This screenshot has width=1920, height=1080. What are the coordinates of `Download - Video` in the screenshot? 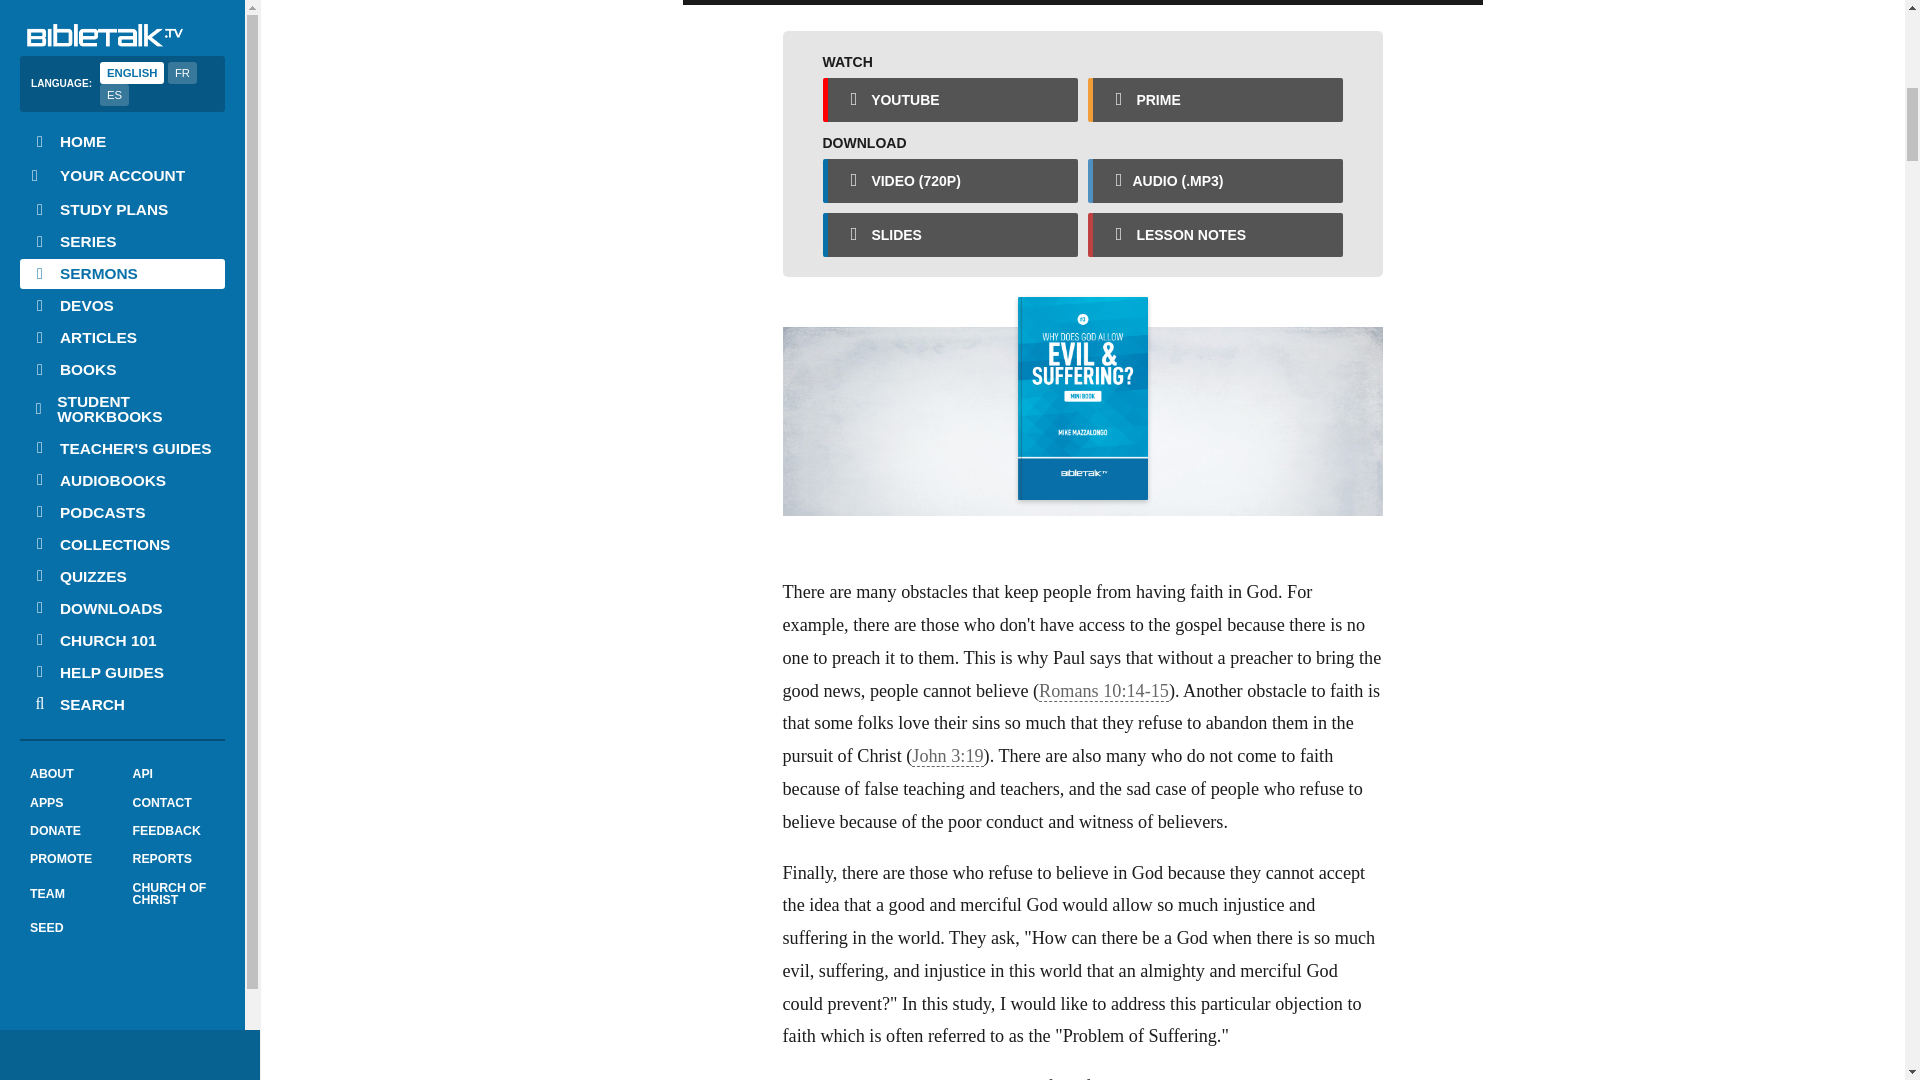 It's located at (949, 180).